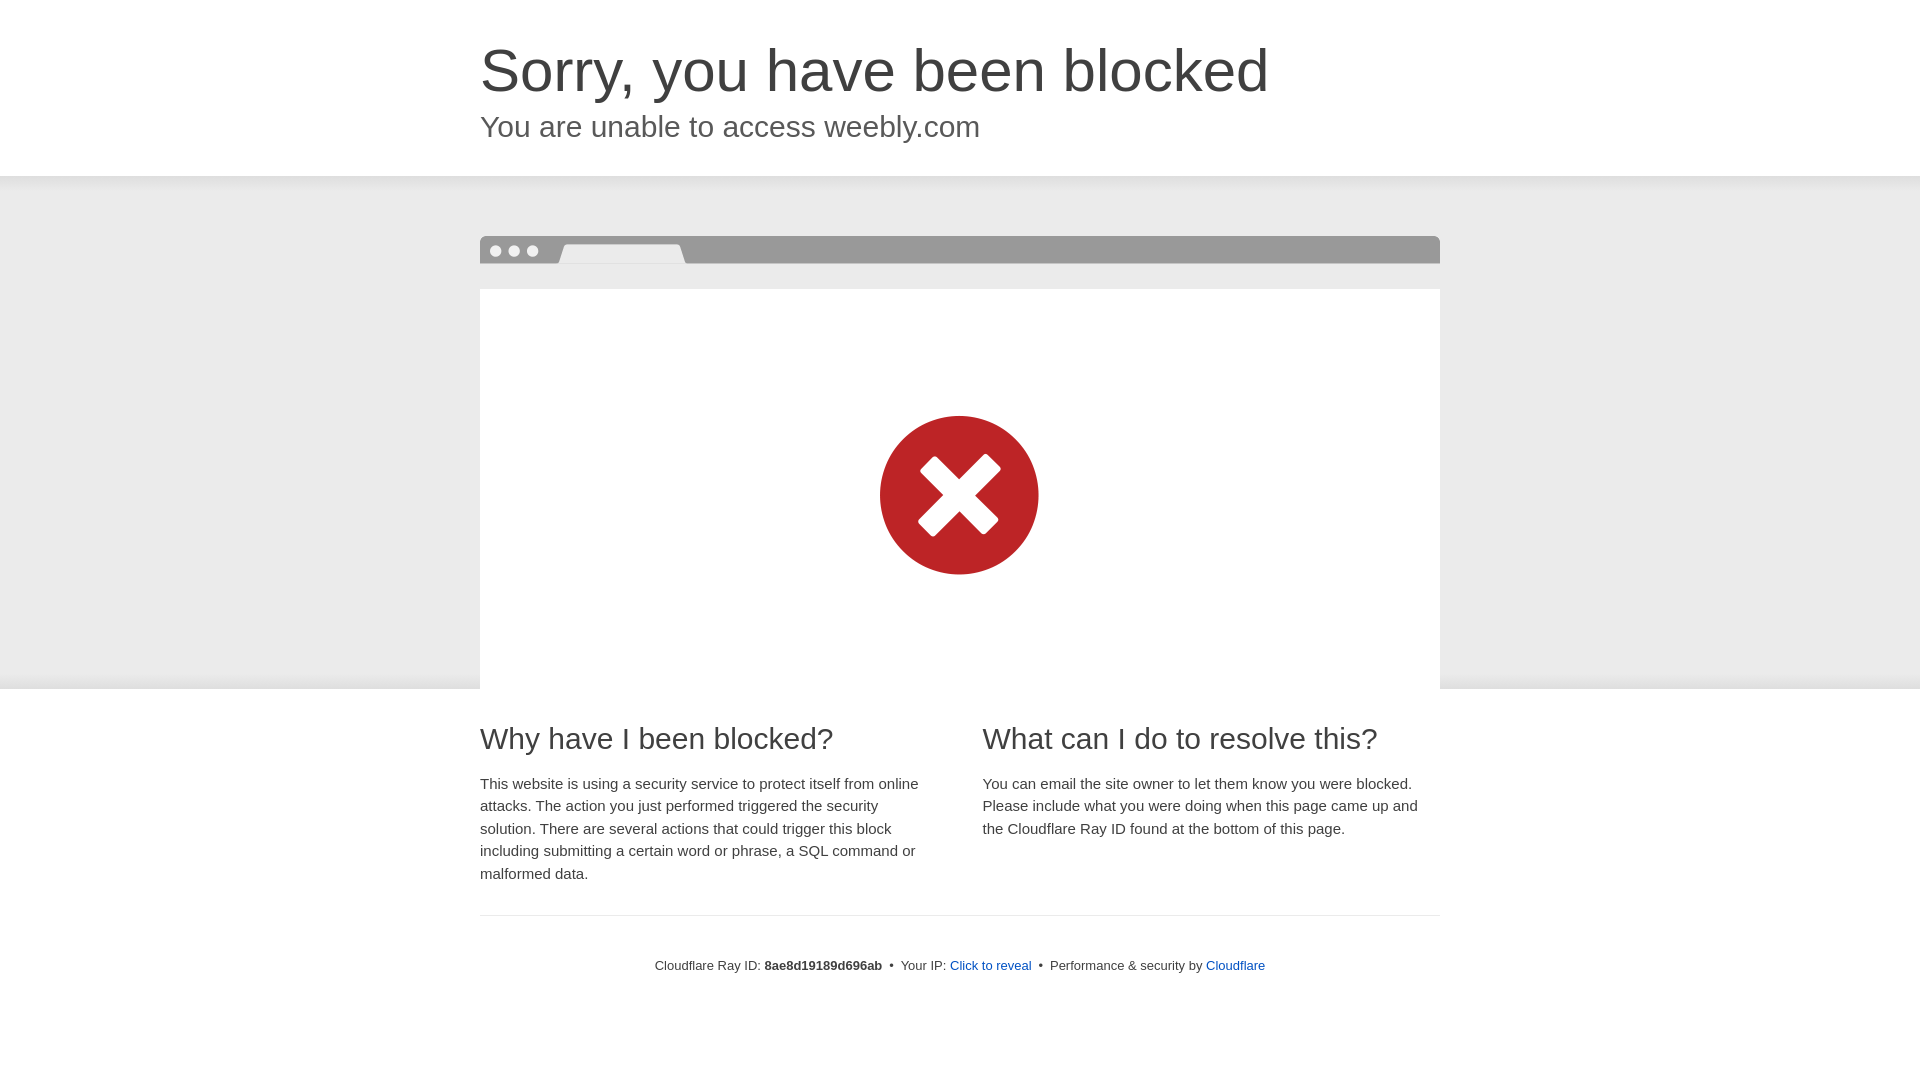  I want to click on Click to reveal, so click(991, 966).